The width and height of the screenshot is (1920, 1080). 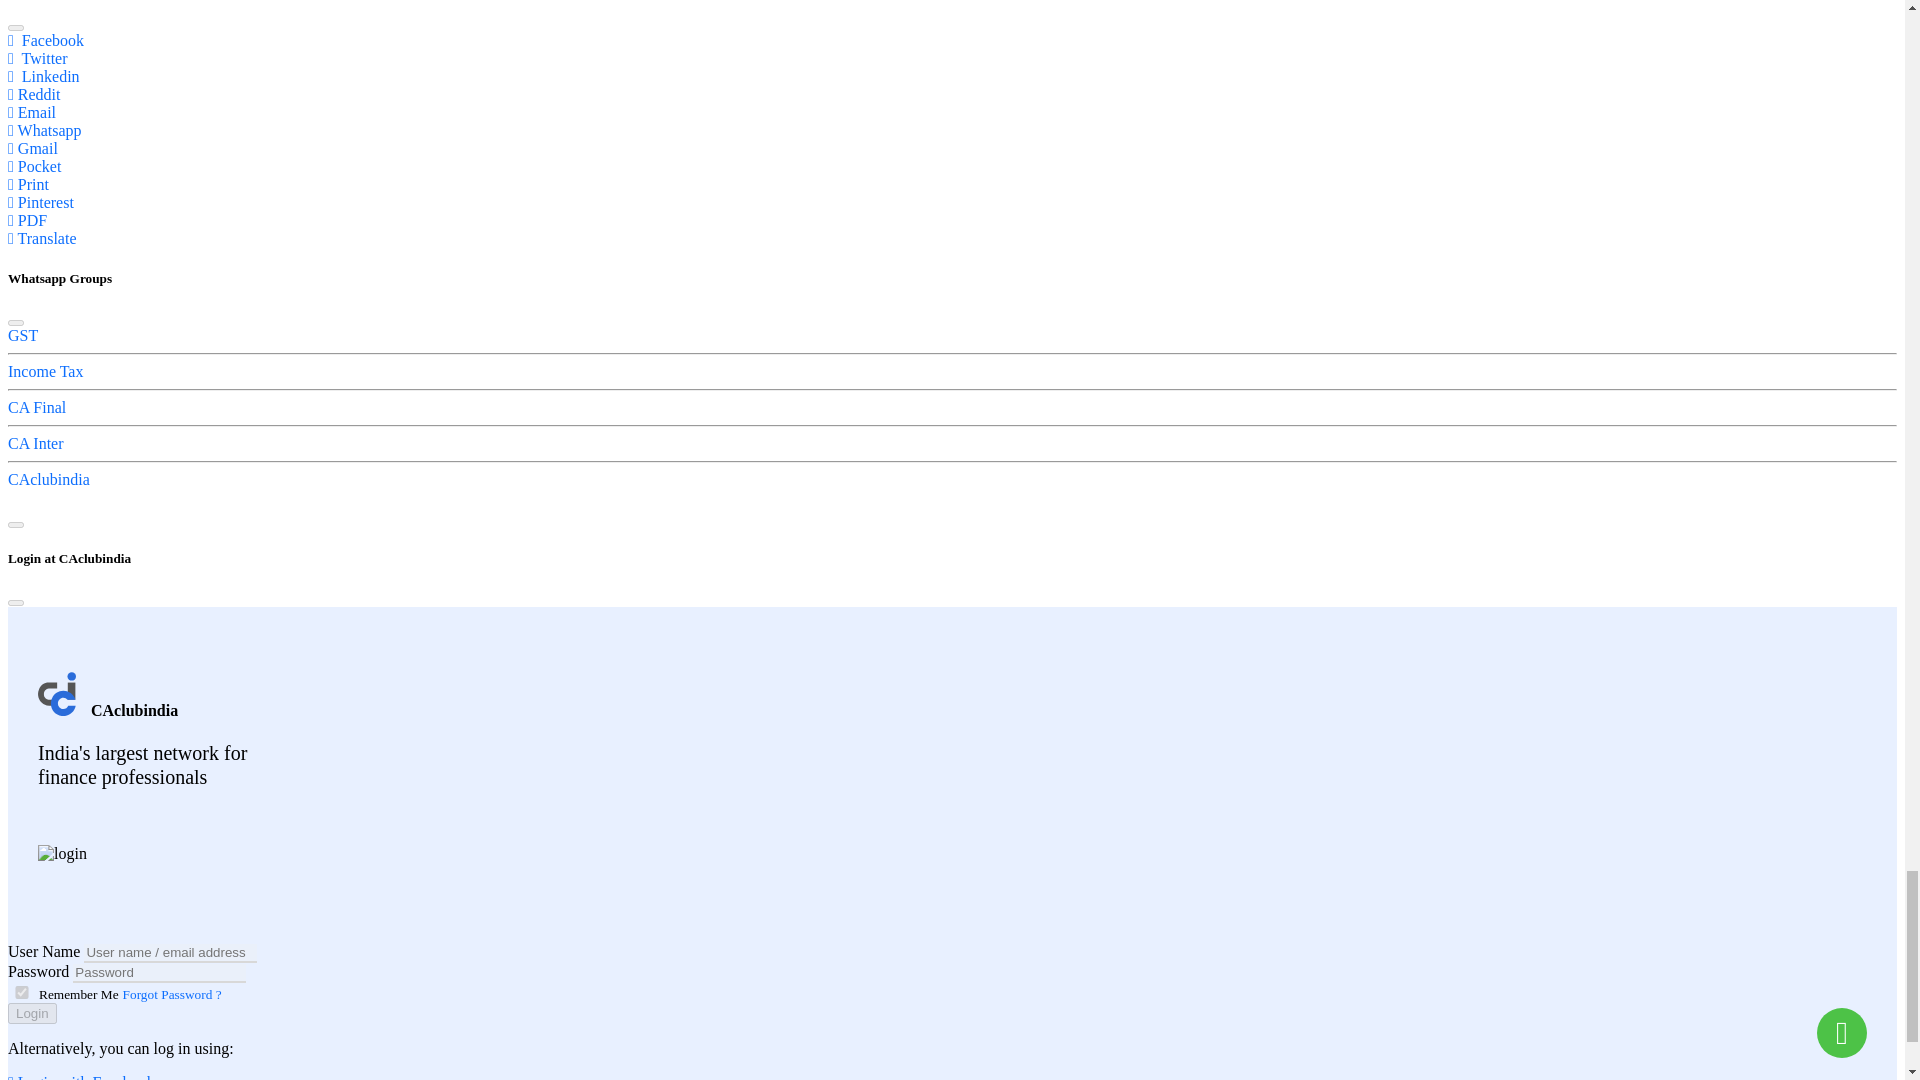 I want to click on Login, so click(x=32, y=1013).